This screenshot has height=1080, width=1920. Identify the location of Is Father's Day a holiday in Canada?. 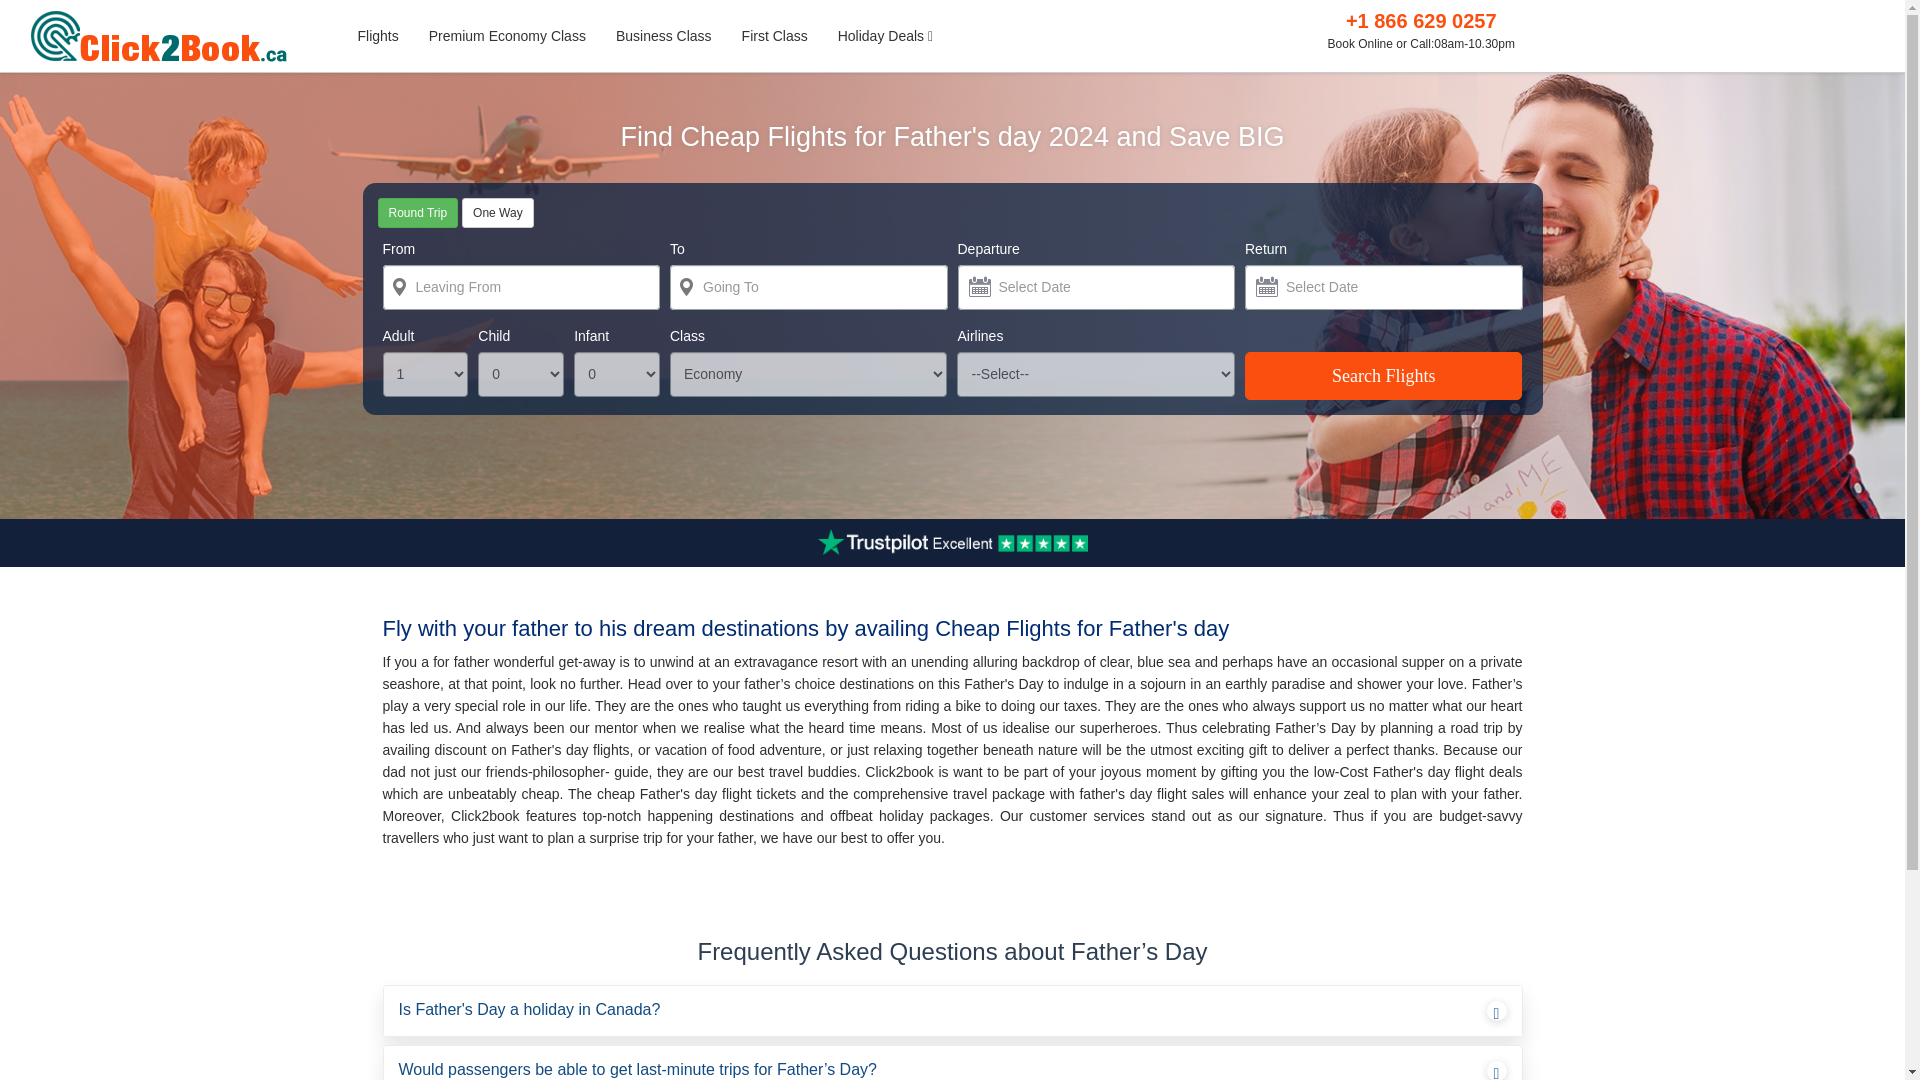
(951, 1010).